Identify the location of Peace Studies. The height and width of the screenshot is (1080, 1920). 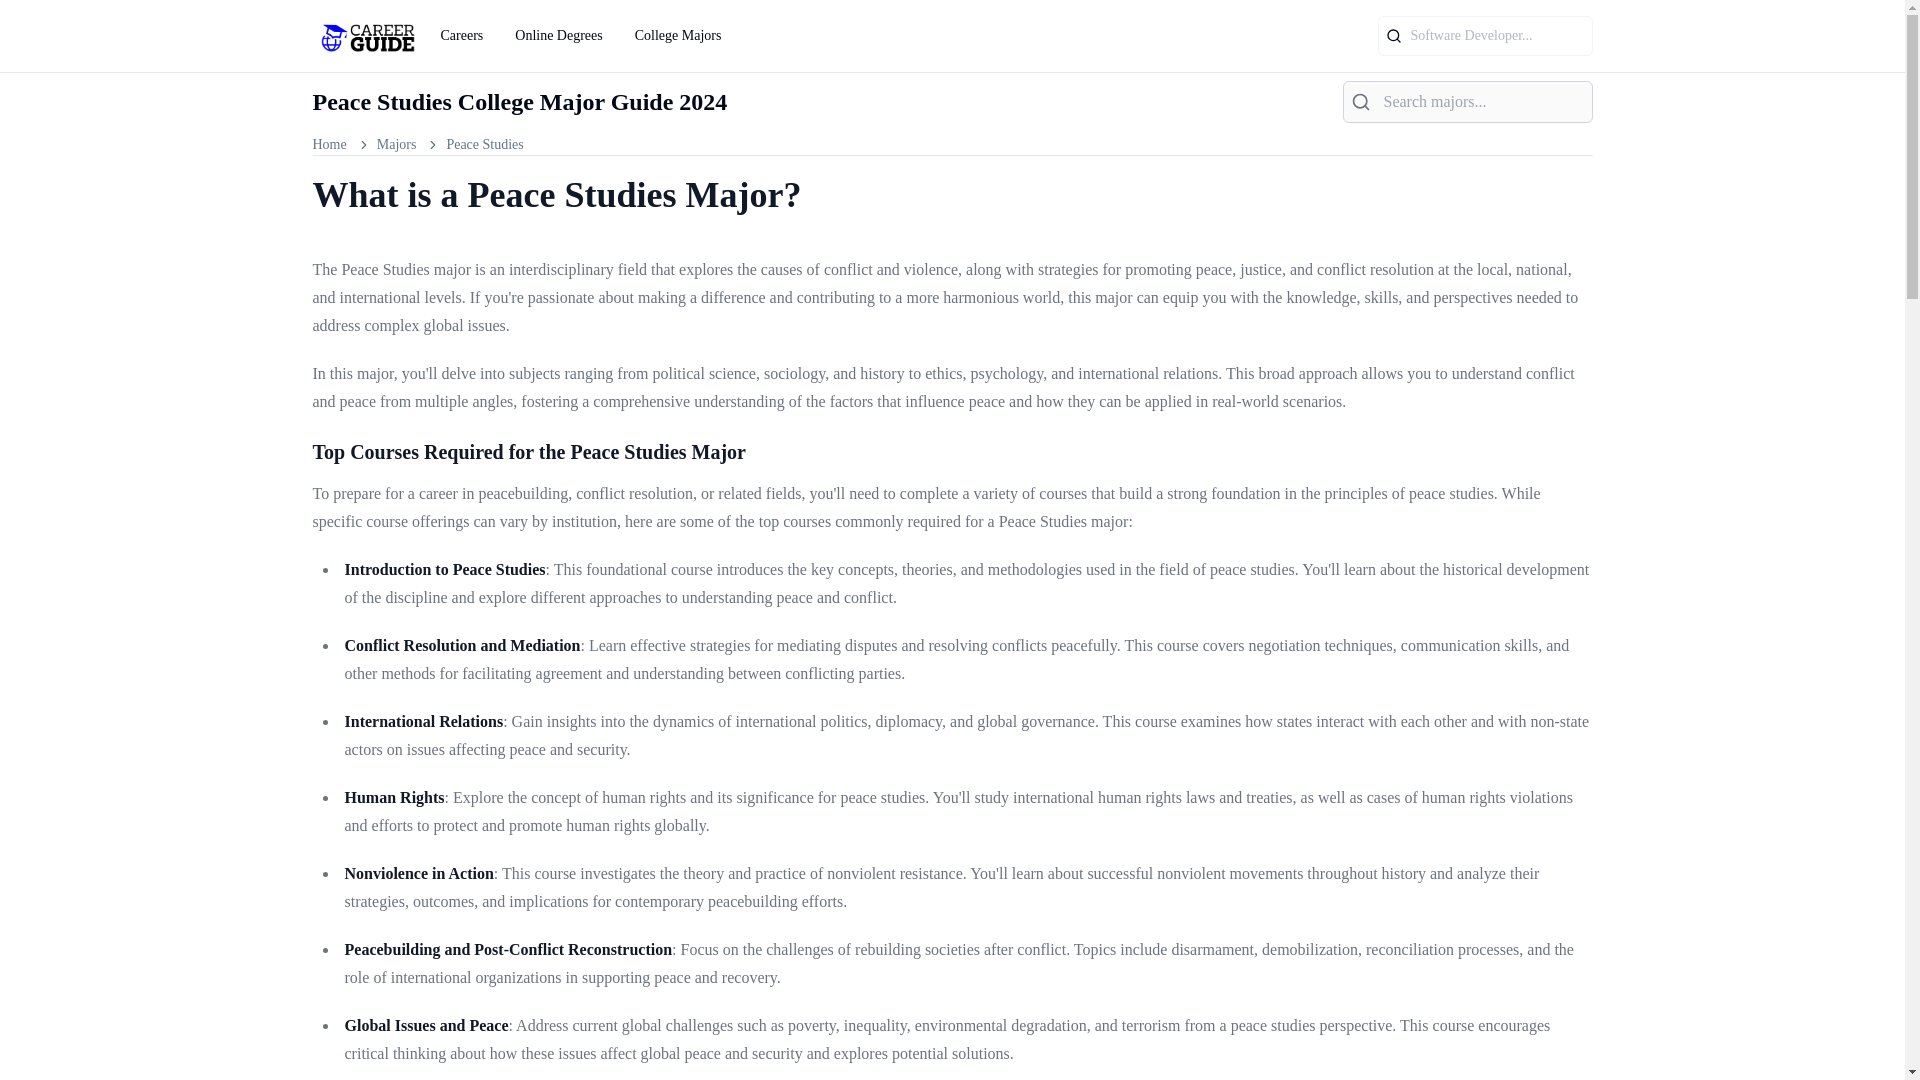
(484, 145).